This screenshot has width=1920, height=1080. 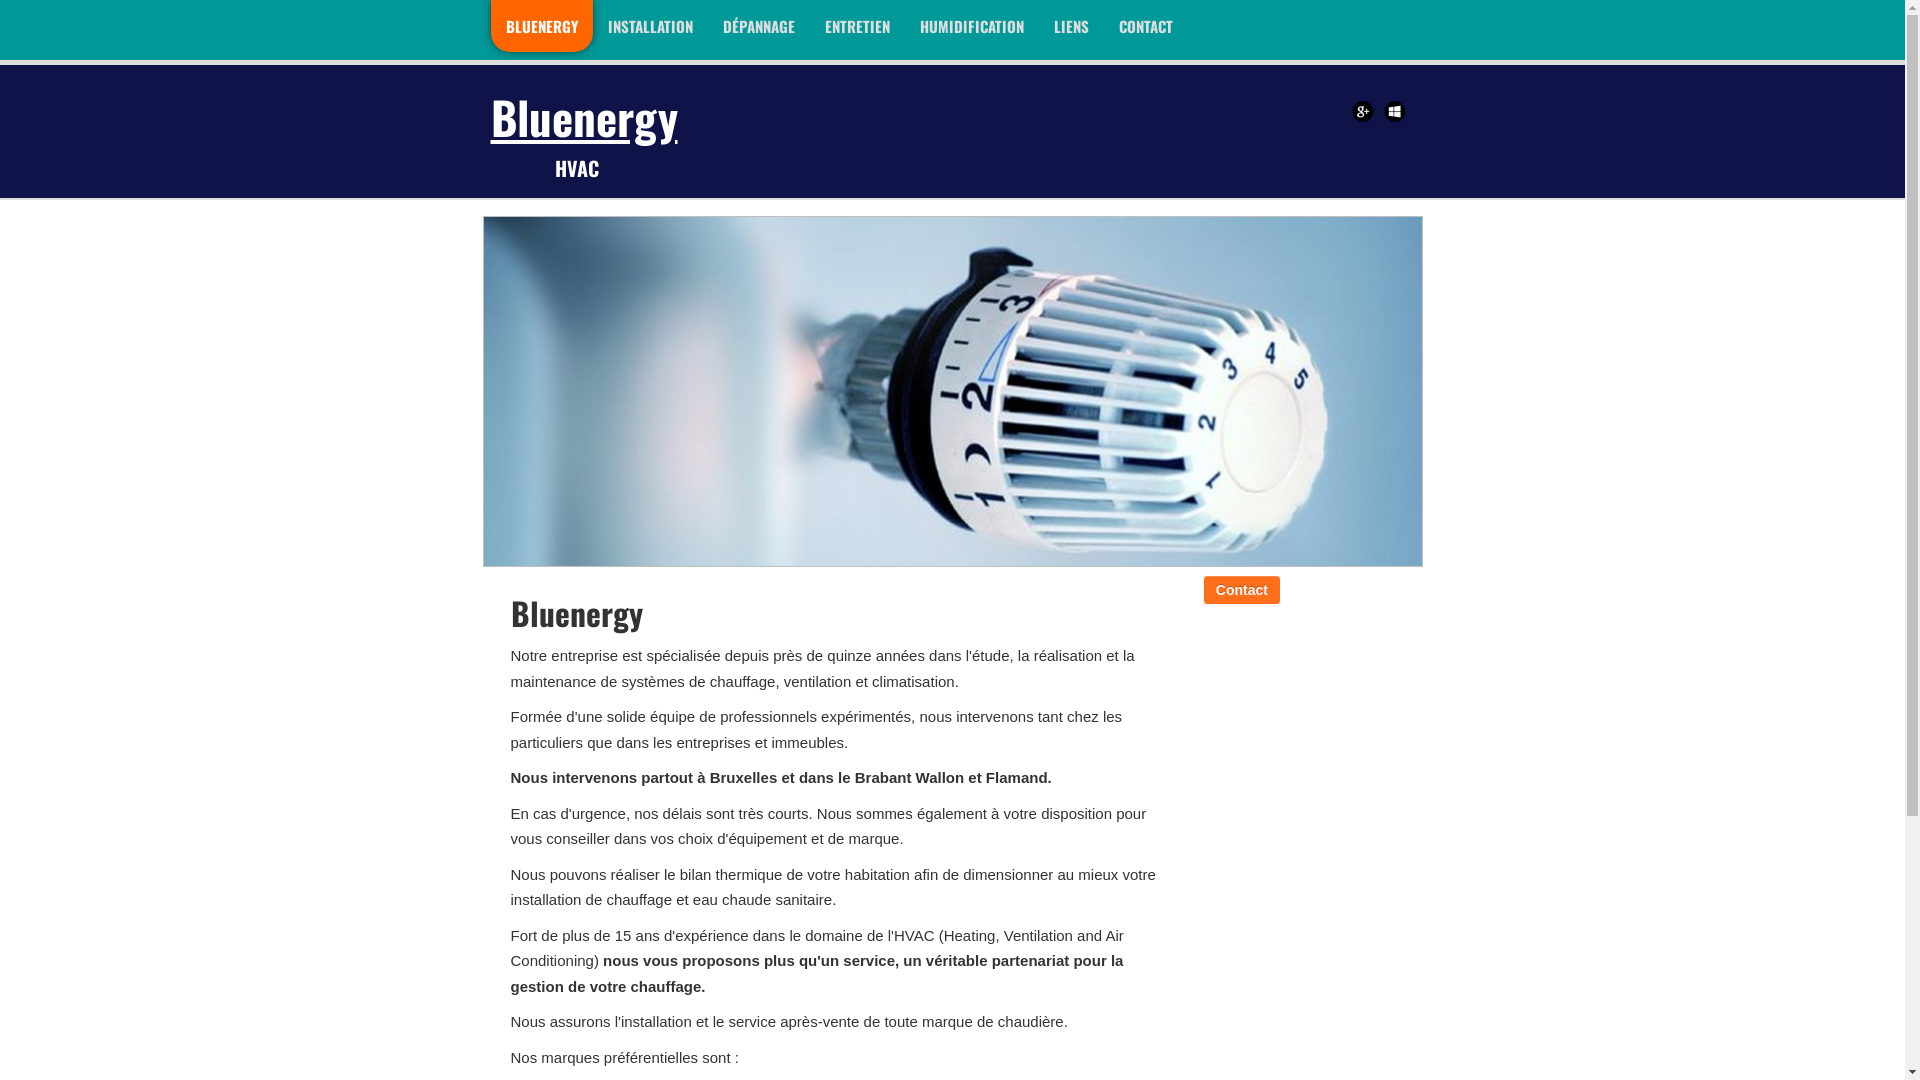 What do you see at coordinates (650, 26) in the screenshot?
I see `INSTALLATION` at bounding box center [650, 26].